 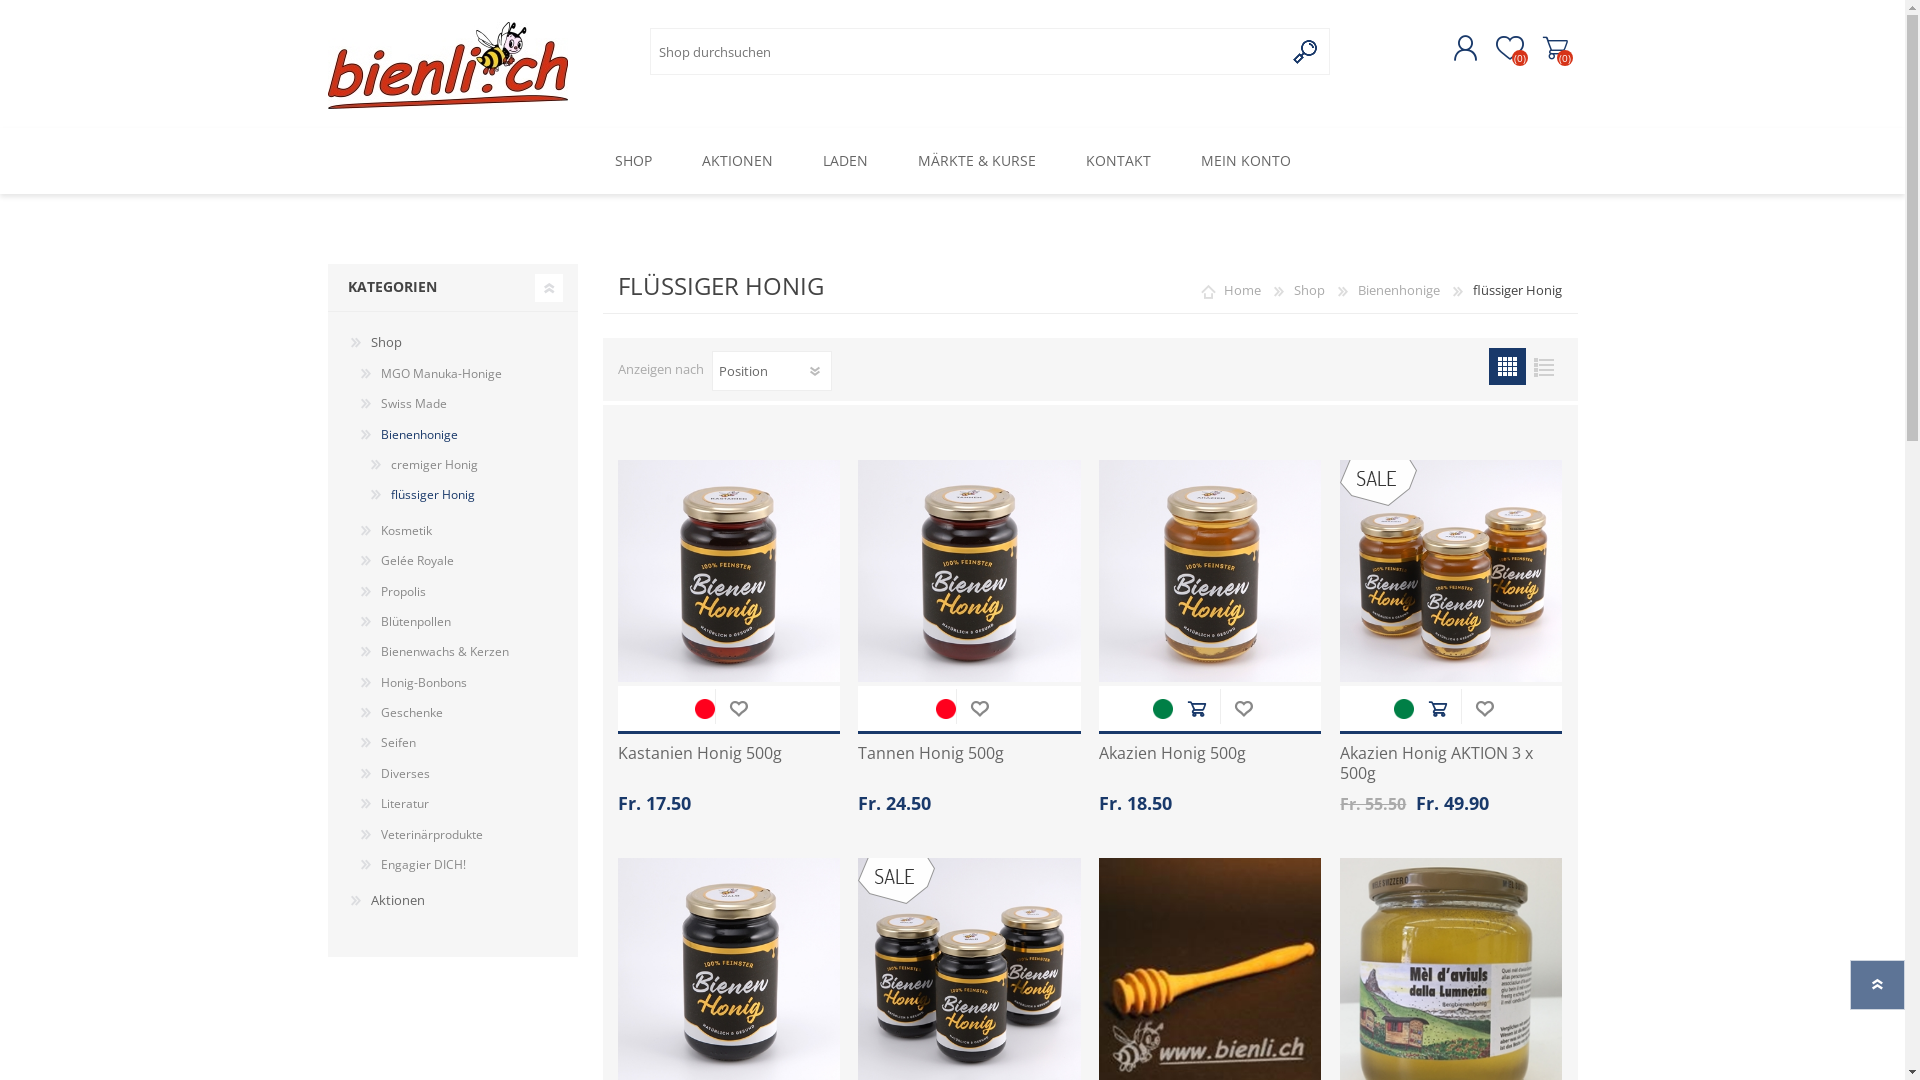 I want to click on Propolis, so click(x=394, y=592).